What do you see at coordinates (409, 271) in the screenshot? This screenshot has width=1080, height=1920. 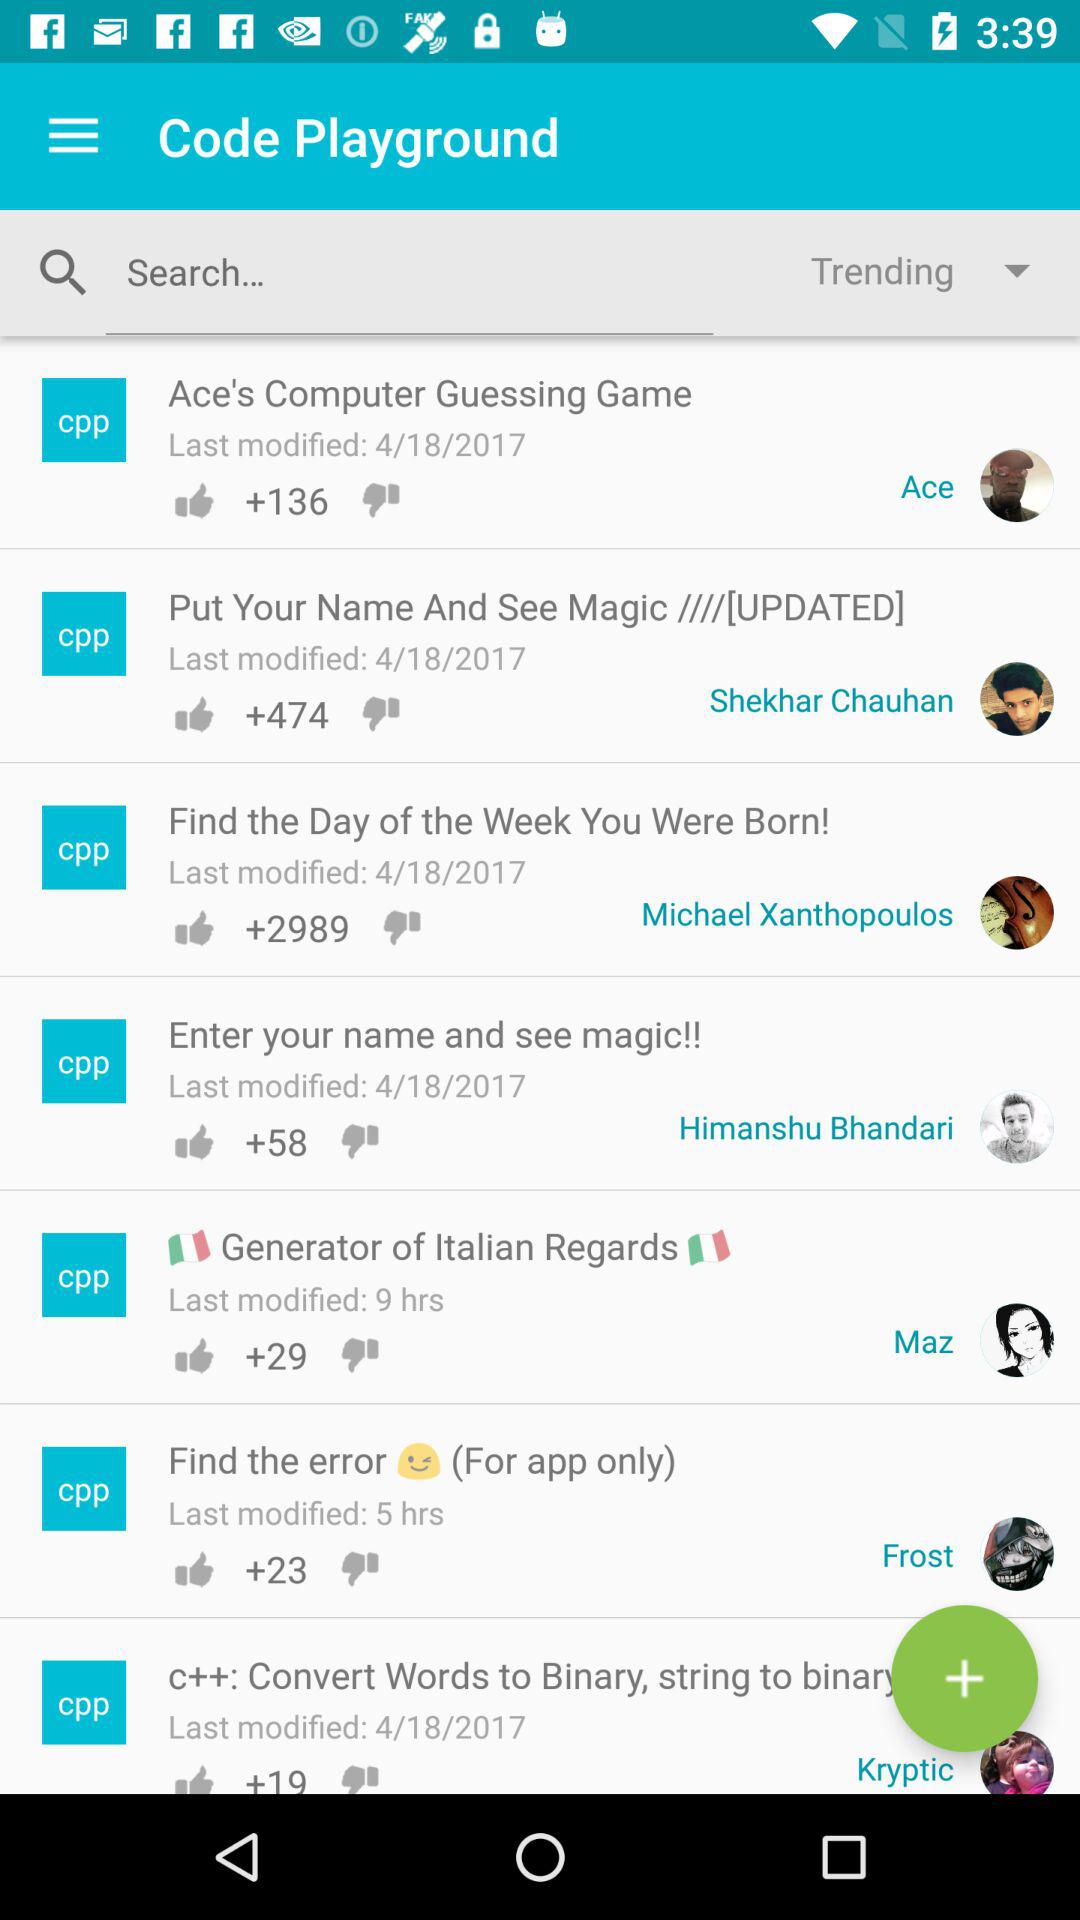 I see `area to input search terms` at bounding box center [409, 271].